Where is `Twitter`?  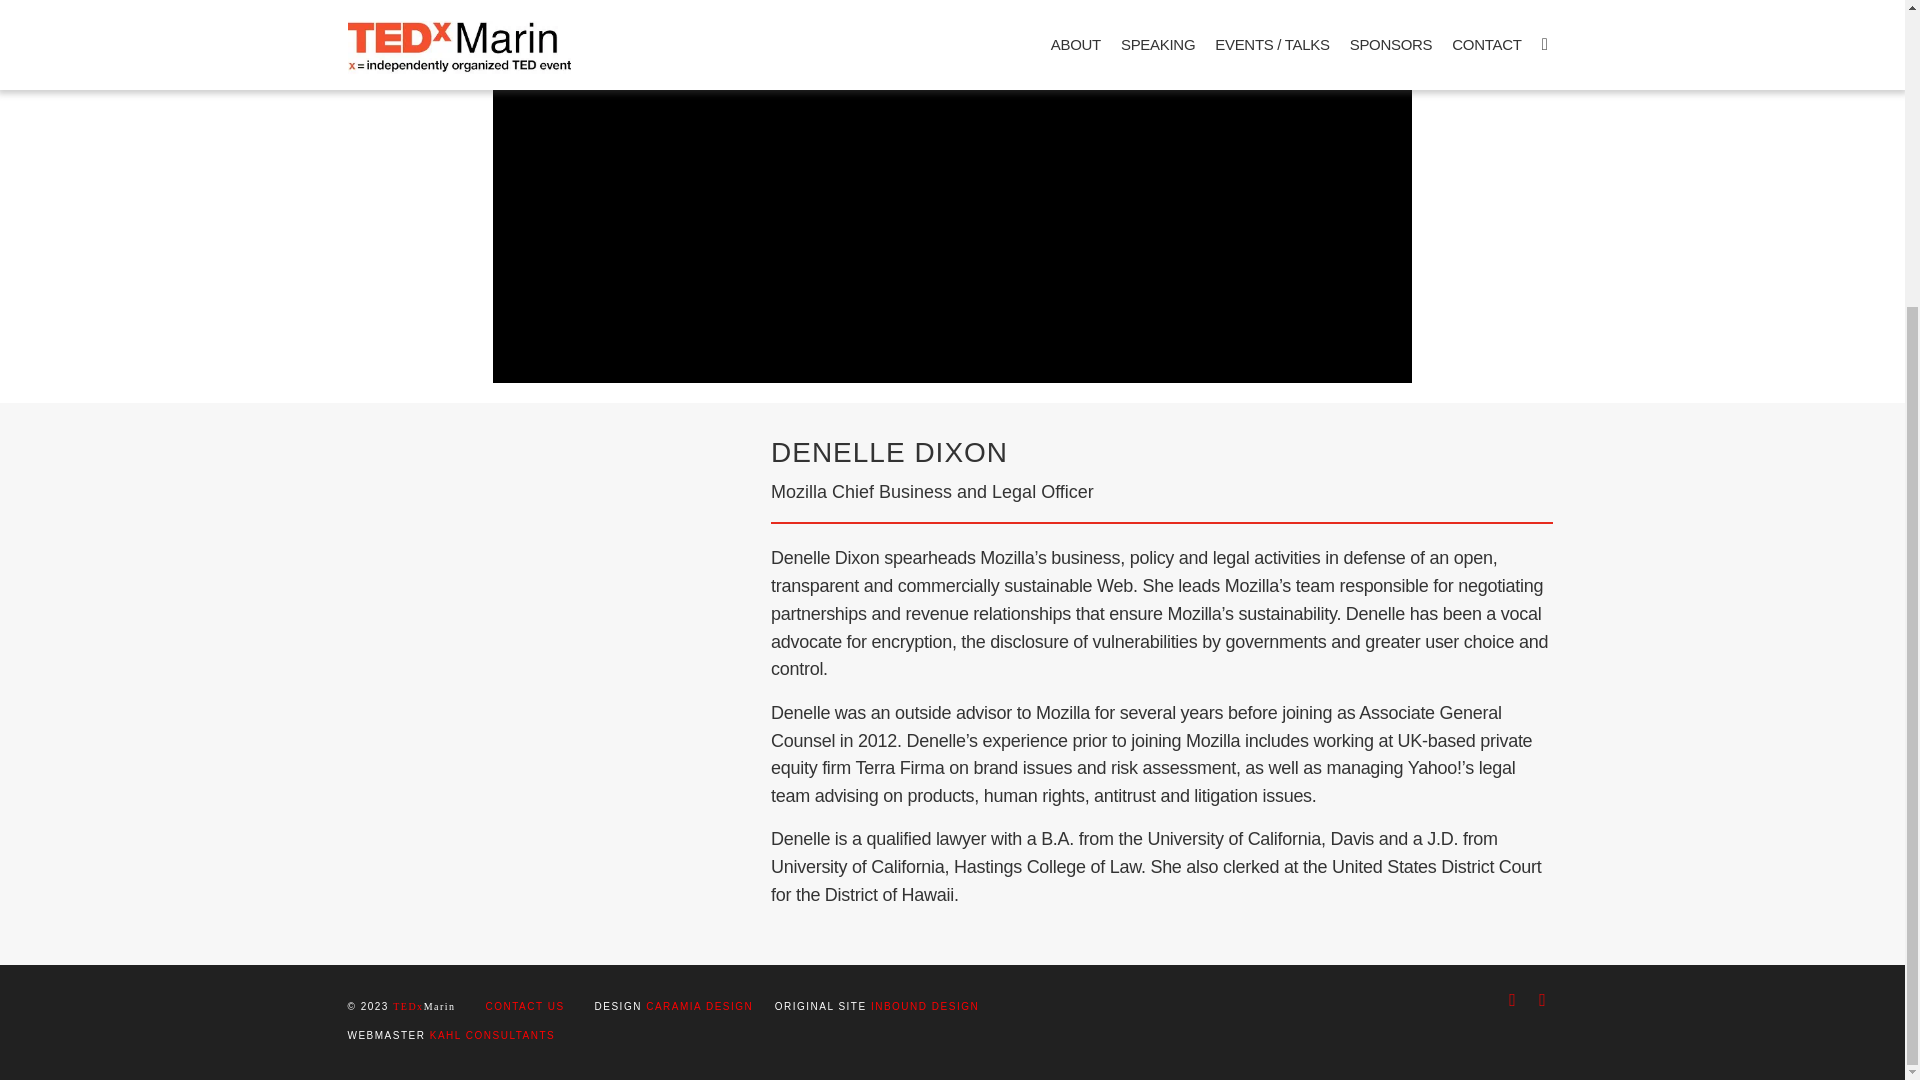 Twitter is located at coordinates (1542, 1000).